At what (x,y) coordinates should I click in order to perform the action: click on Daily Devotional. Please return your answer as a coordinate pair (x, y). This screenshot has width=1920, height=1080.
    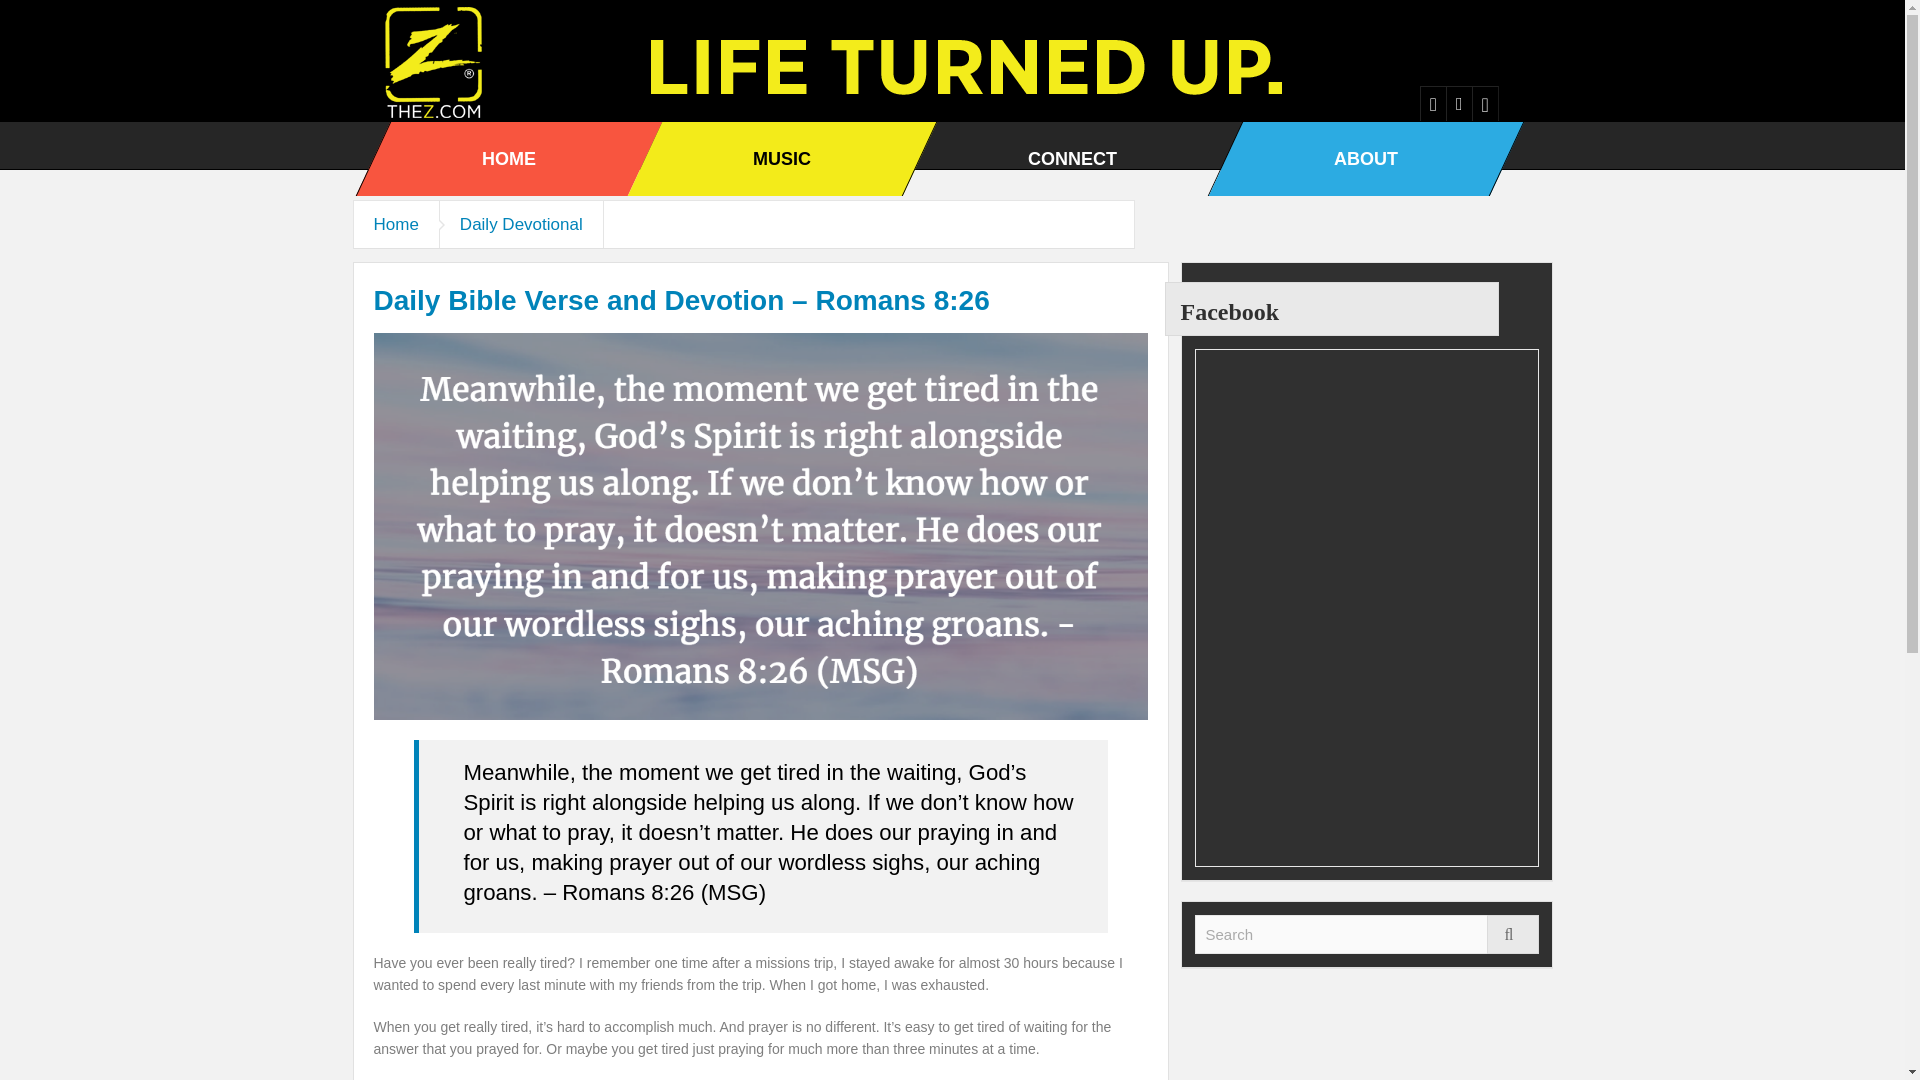
    Looking at the image, I should click on (522, 224).